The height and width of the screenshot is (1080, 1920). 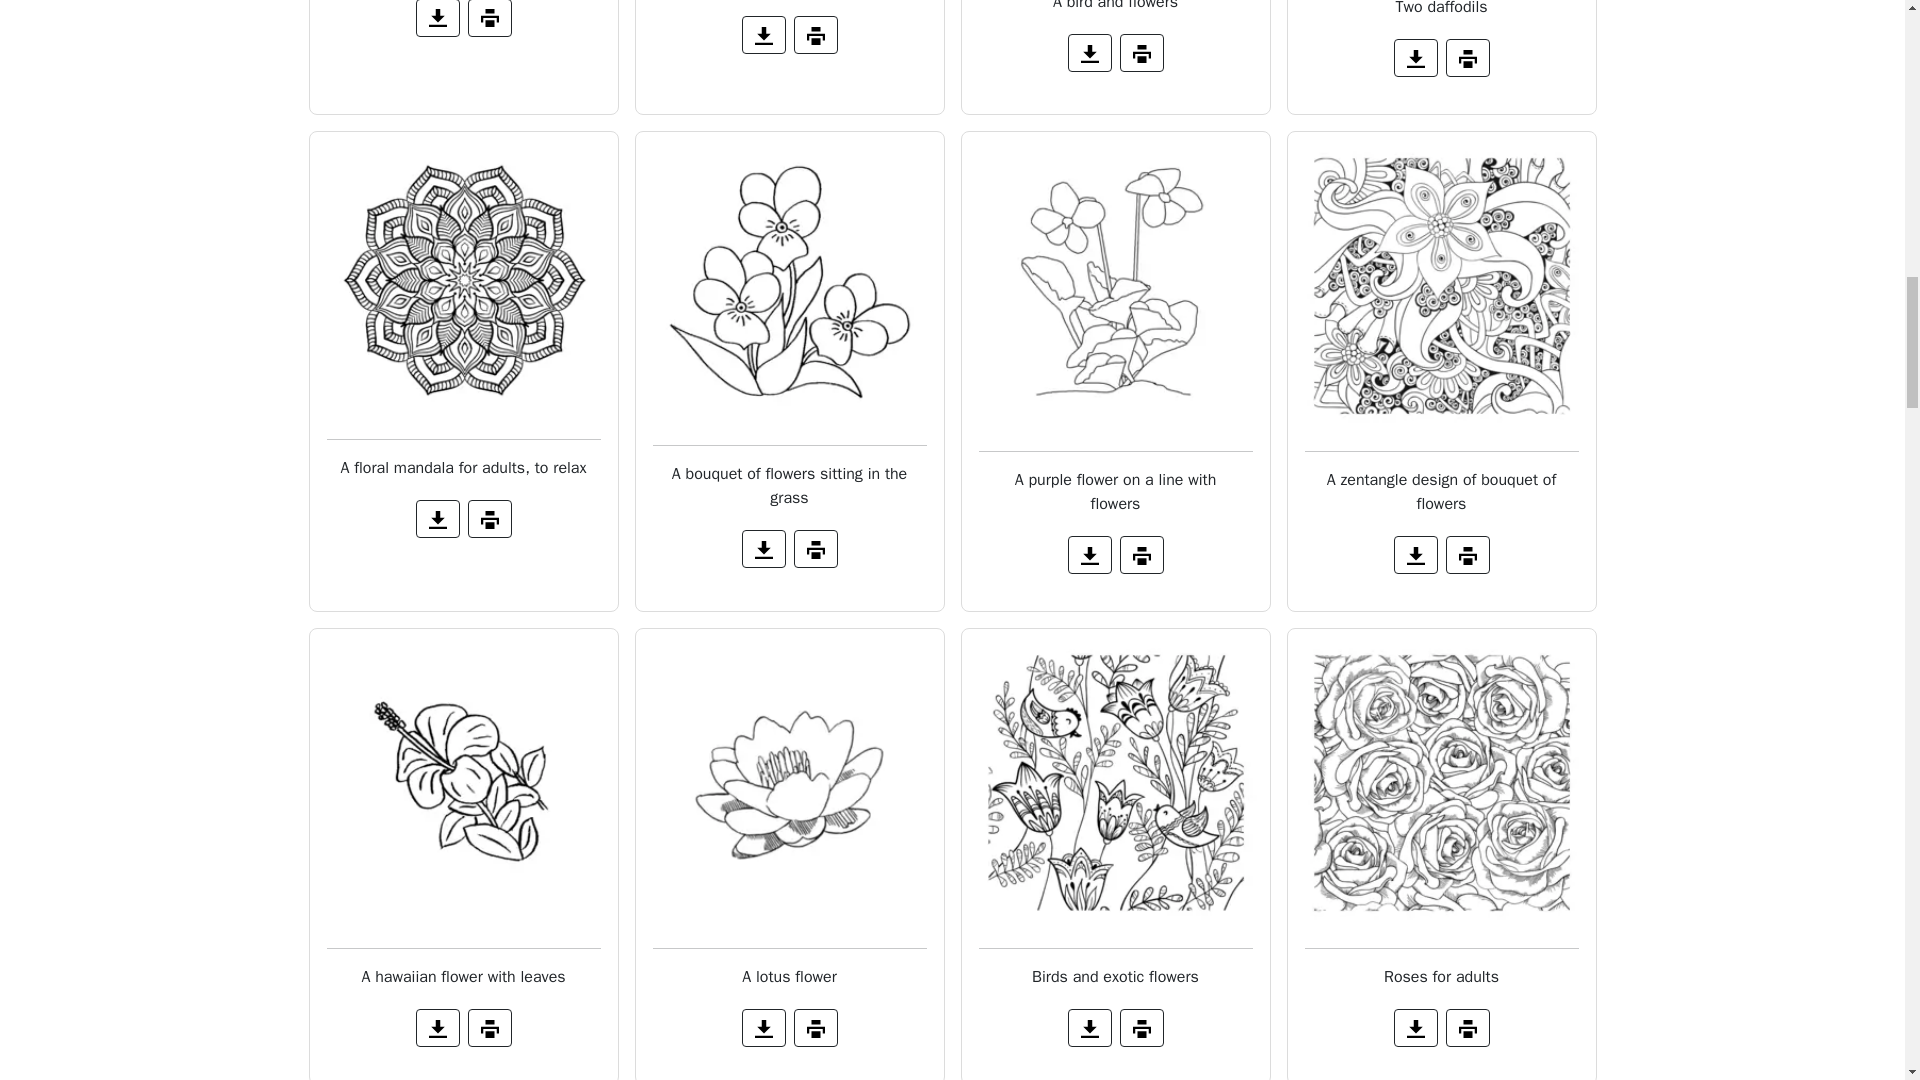 I want to click on Download the coloring page, so click(x=763, y=35).